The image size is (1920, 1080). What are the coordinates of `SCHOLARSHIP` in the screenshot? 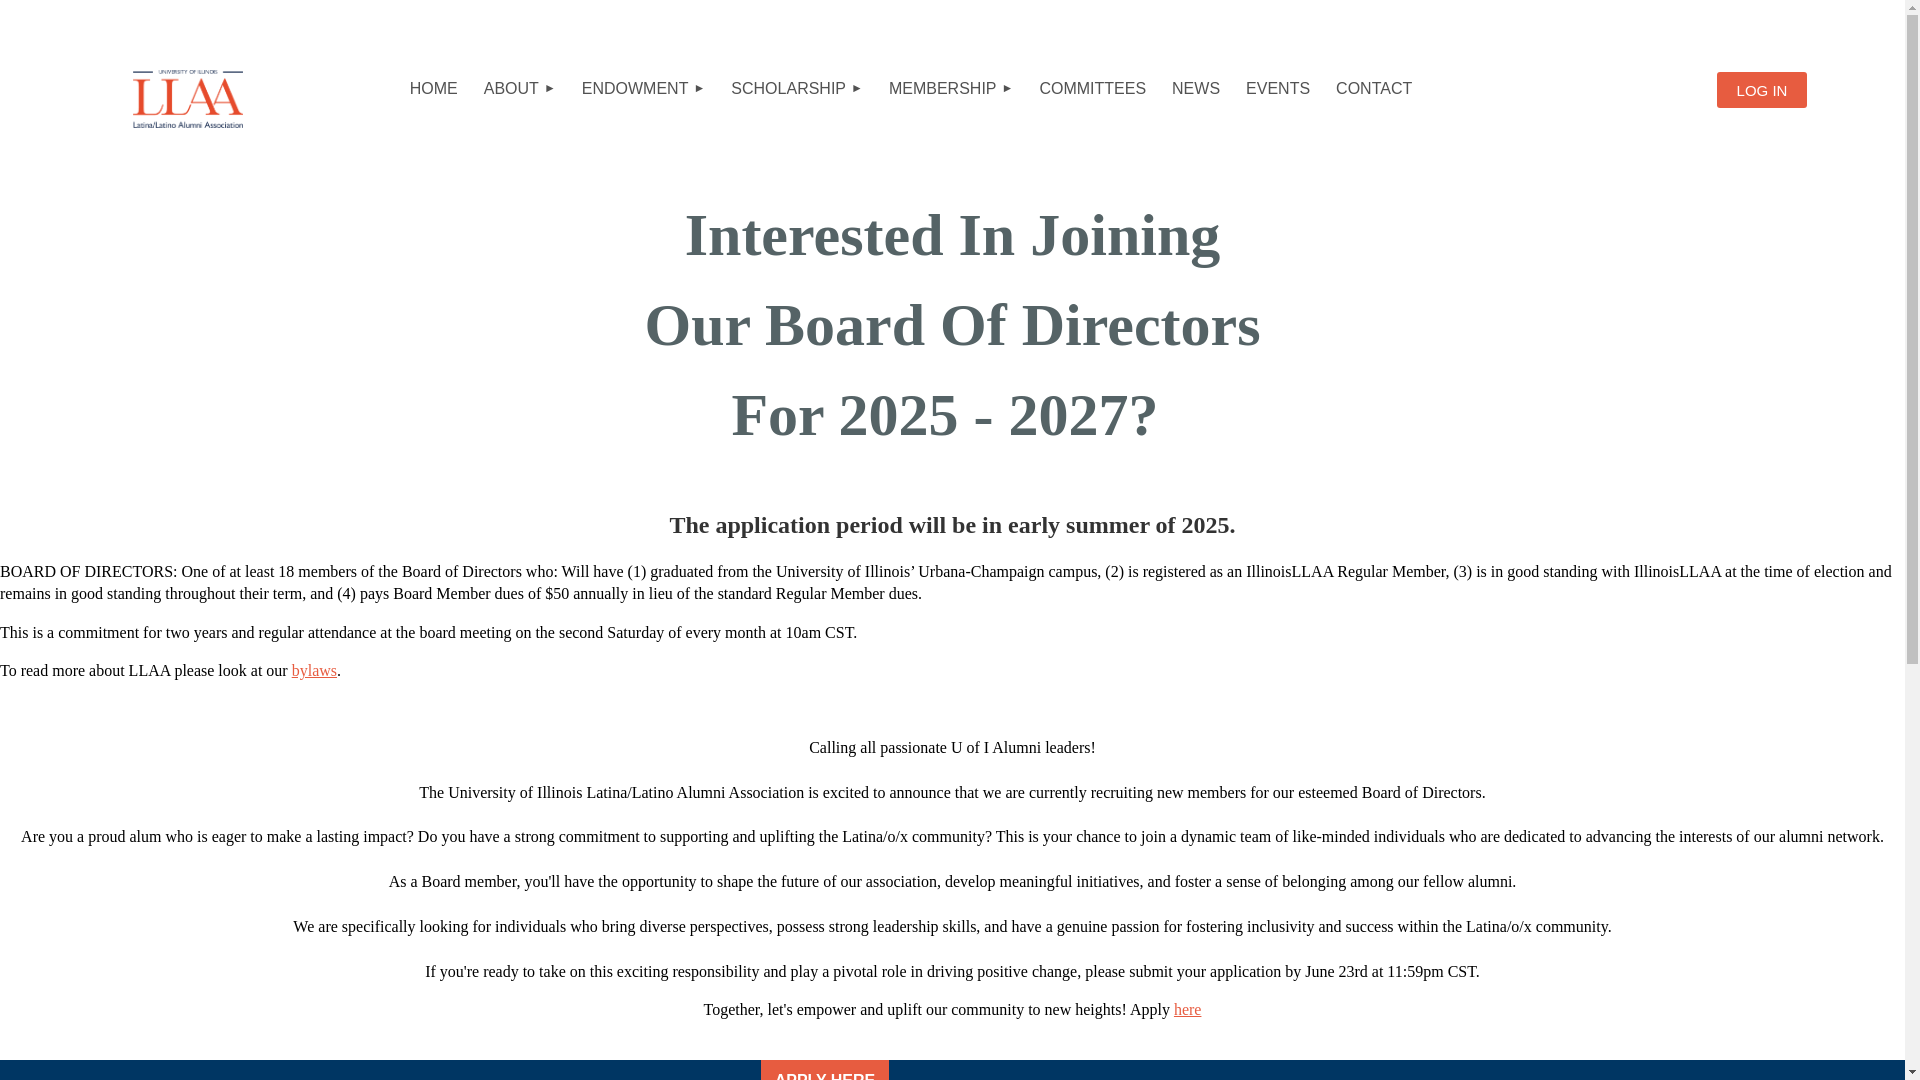 It's located at (796, 88).